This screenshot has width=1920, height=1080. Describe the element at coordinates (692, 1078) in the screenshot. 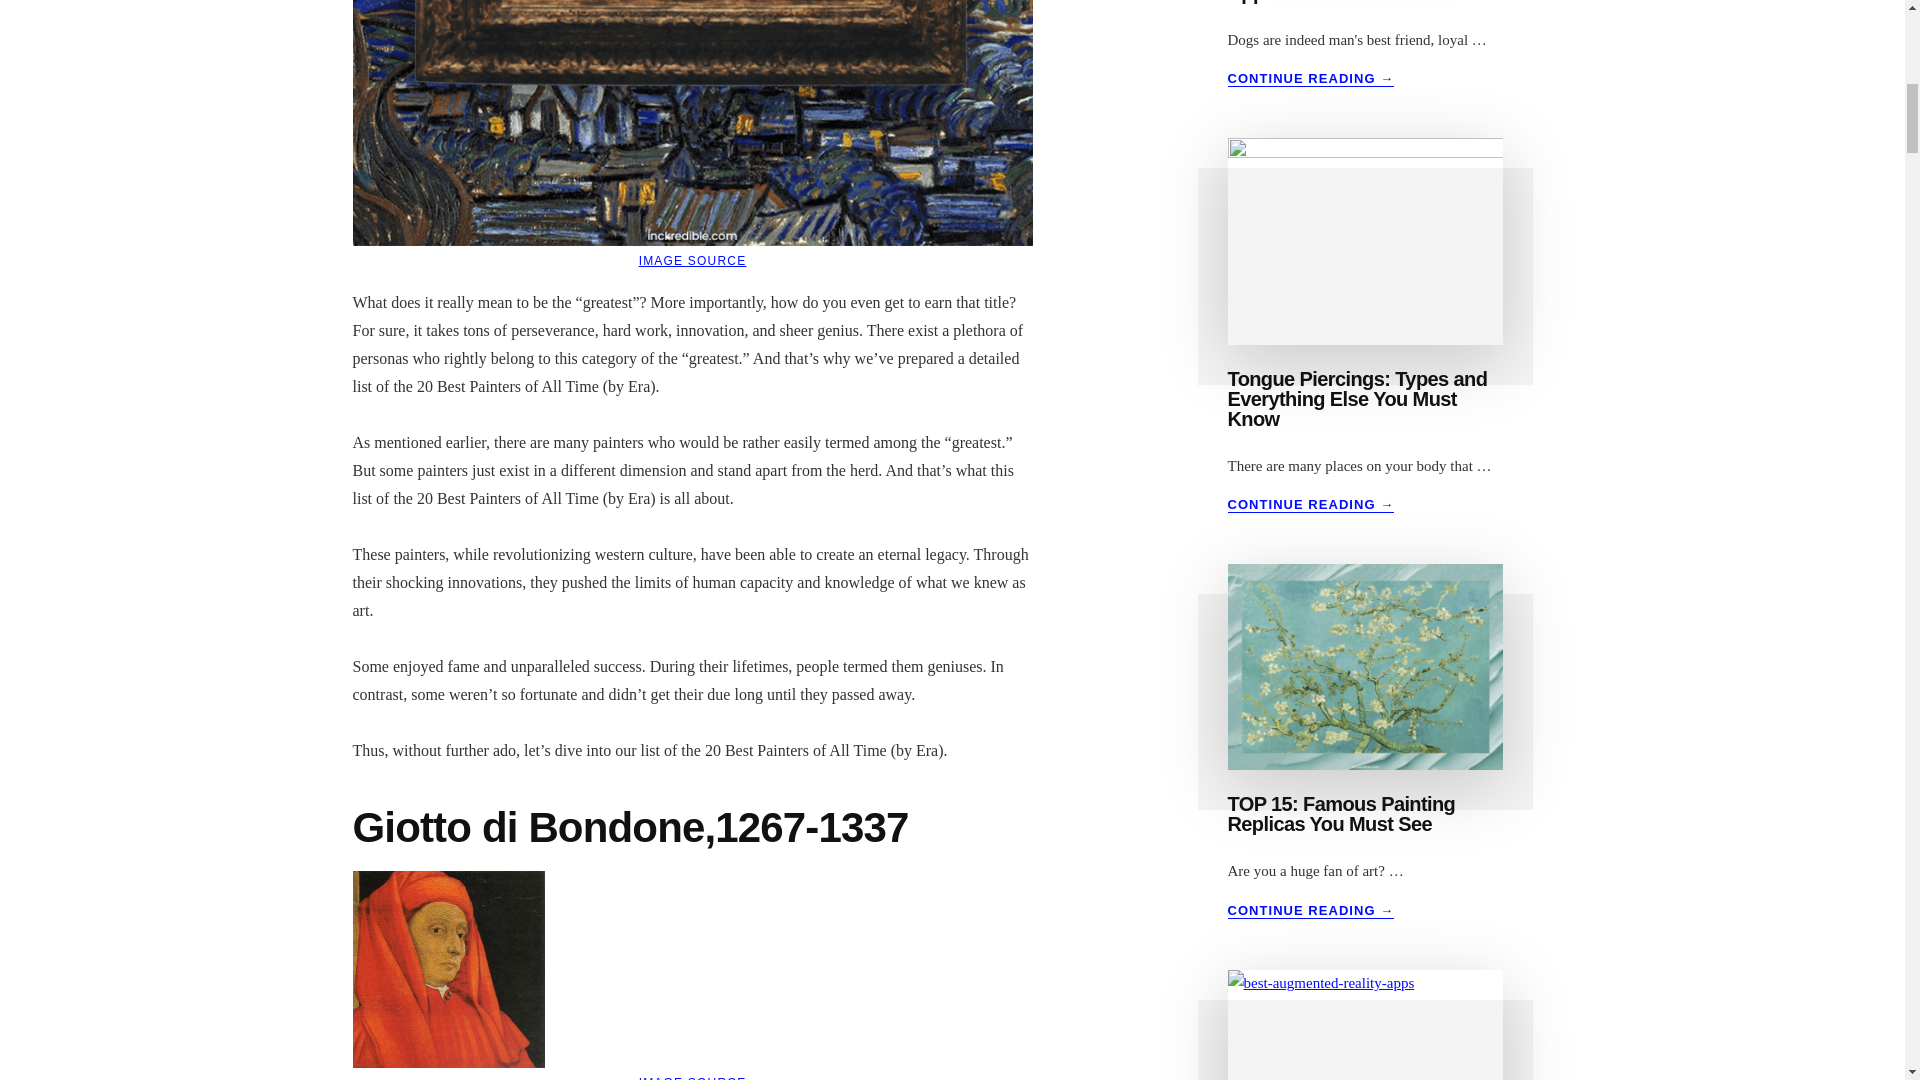

I see `IMAGE SOURCE` at that location.